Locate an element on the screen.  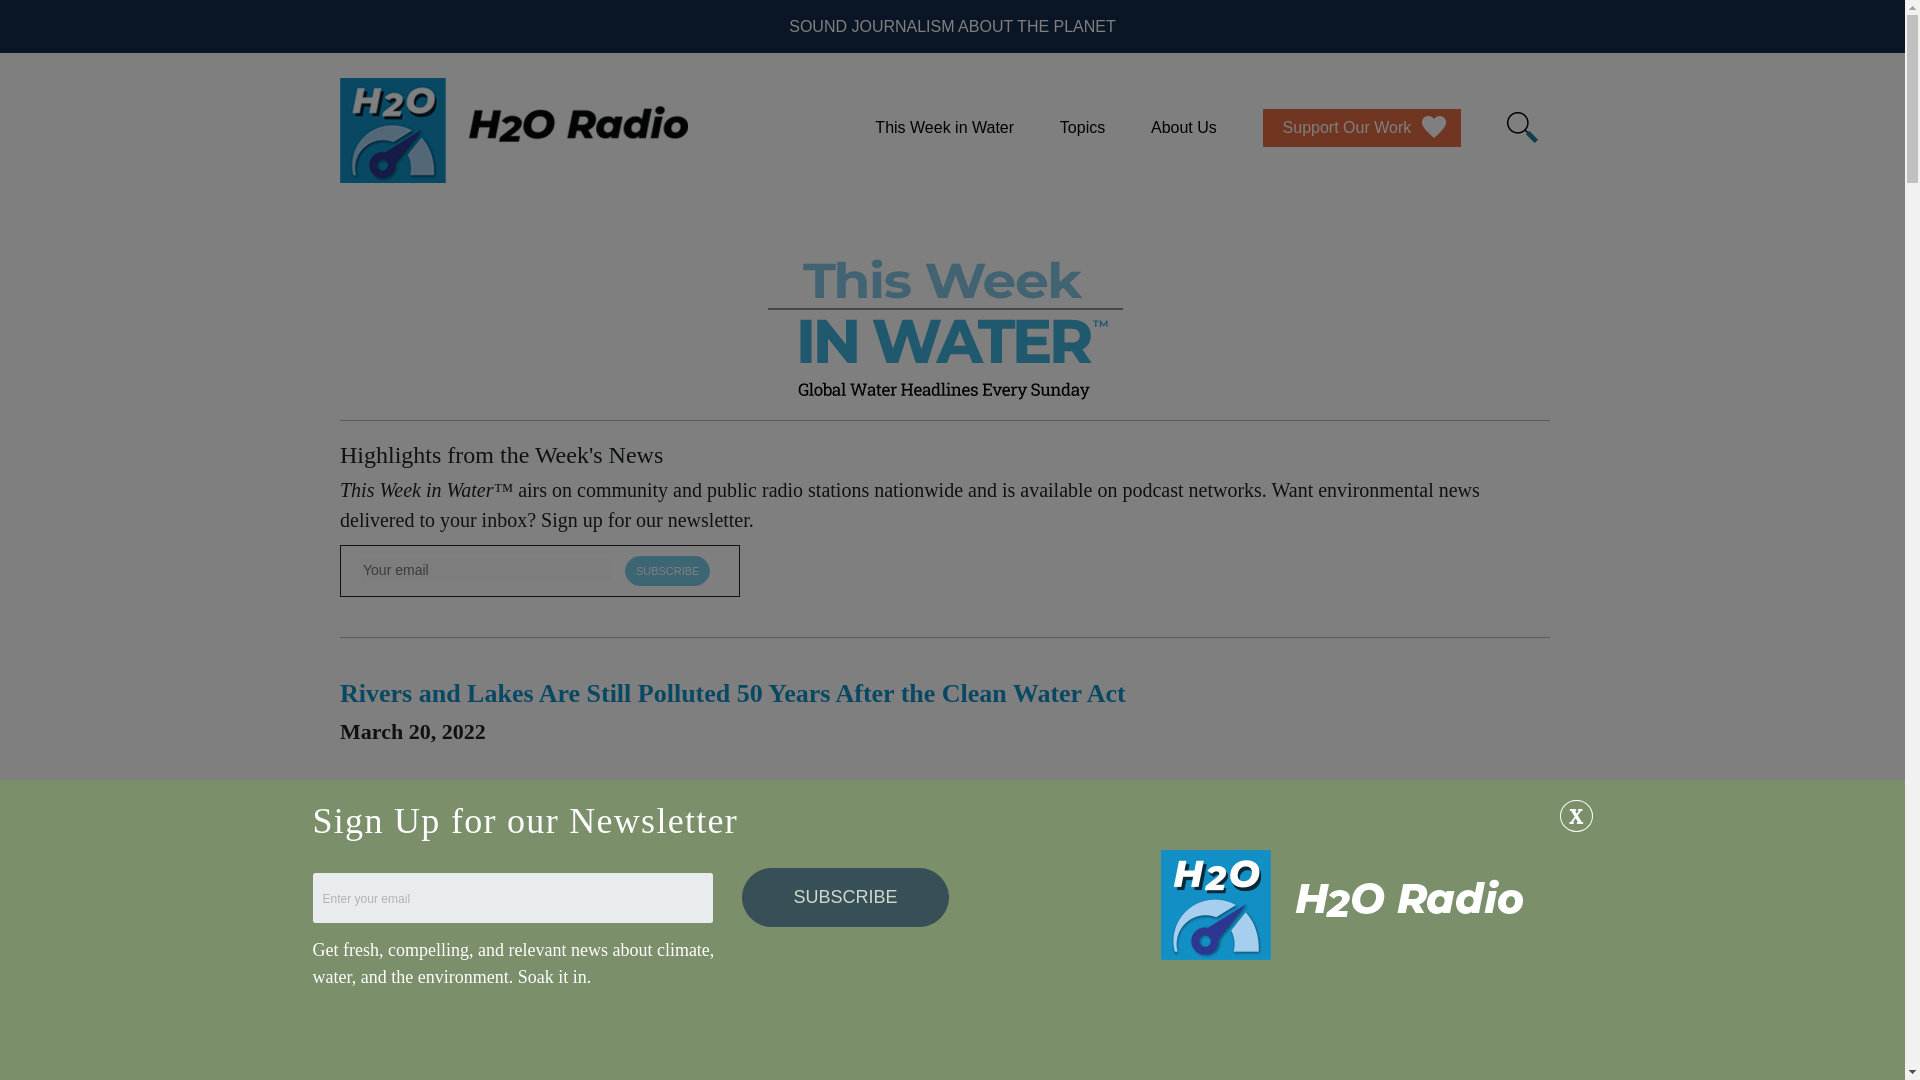
Topics is located at coordinates (1082, 128).